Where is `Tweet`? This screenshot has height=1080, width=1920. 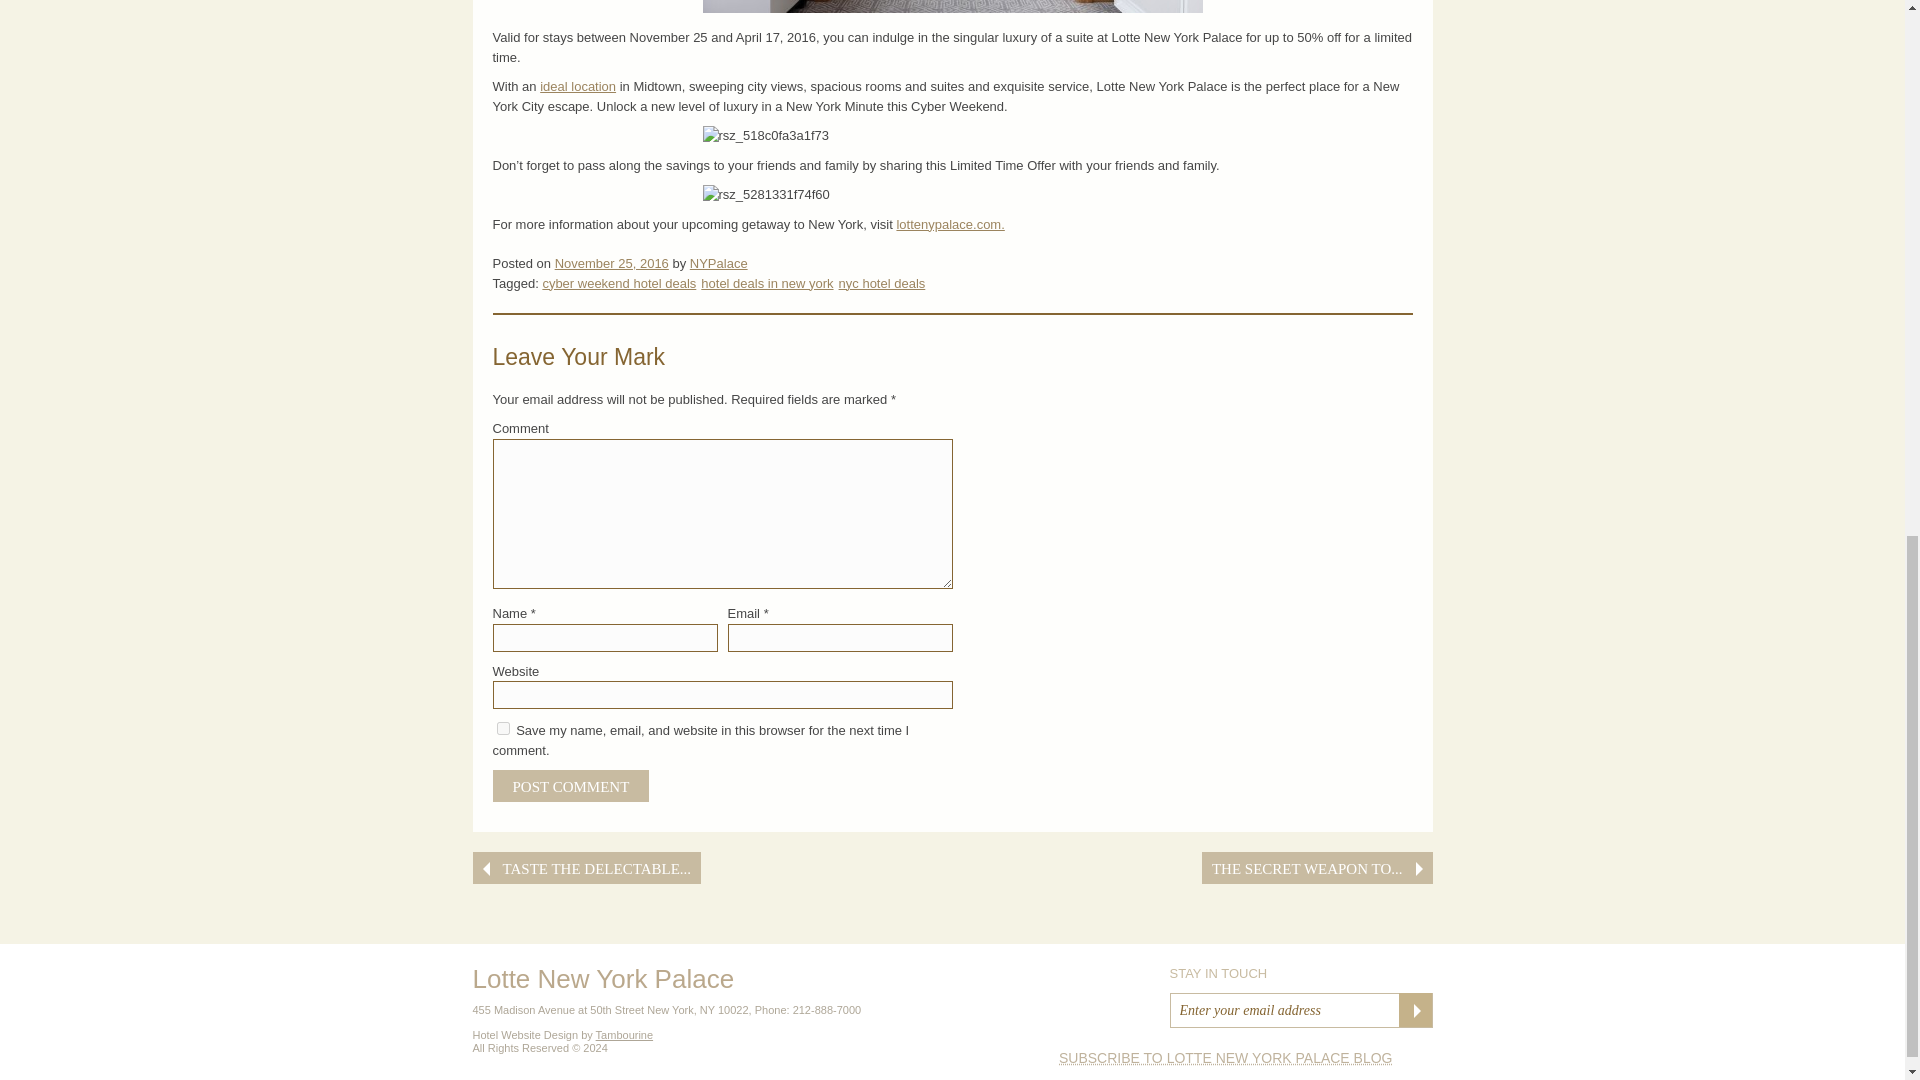 Tweet is located at coordinates (1327, 796).